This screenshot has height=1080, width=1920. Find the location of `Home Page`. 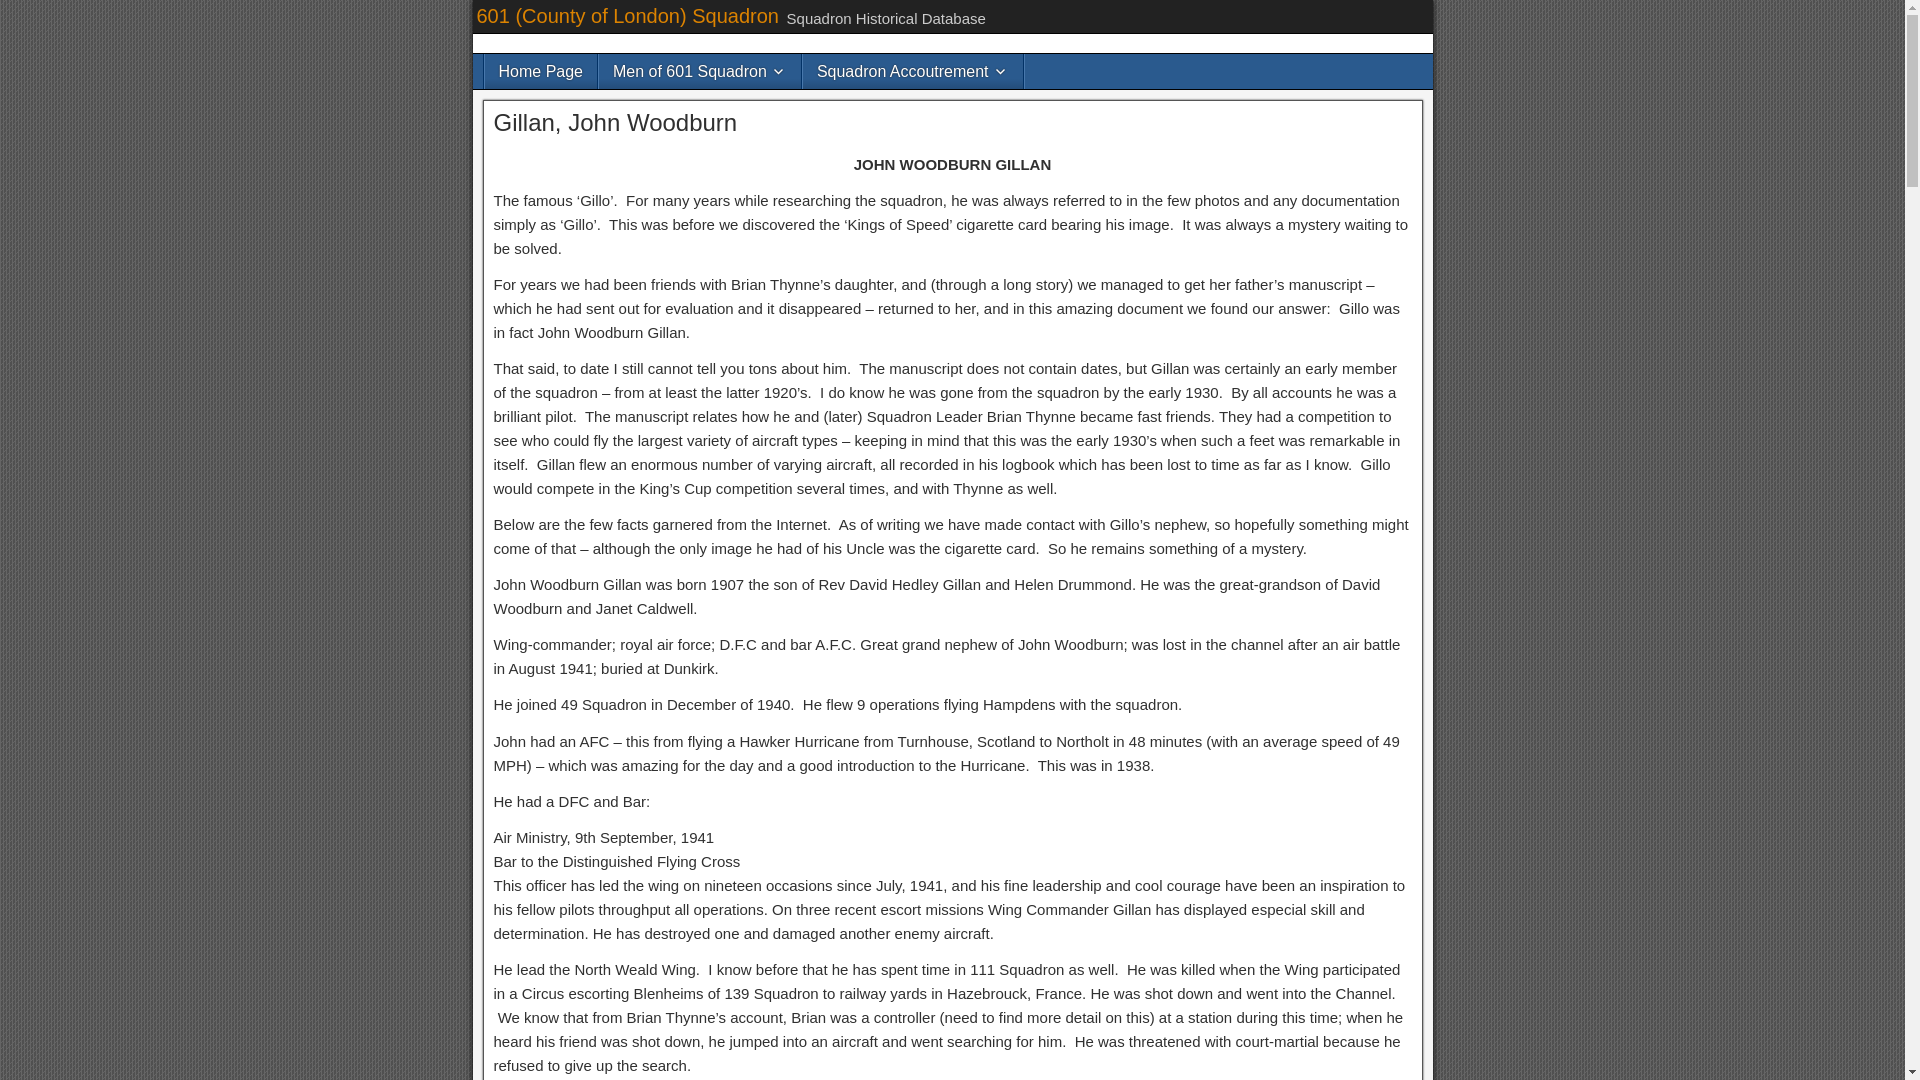

Home Page is located at coordinates (540, 71).